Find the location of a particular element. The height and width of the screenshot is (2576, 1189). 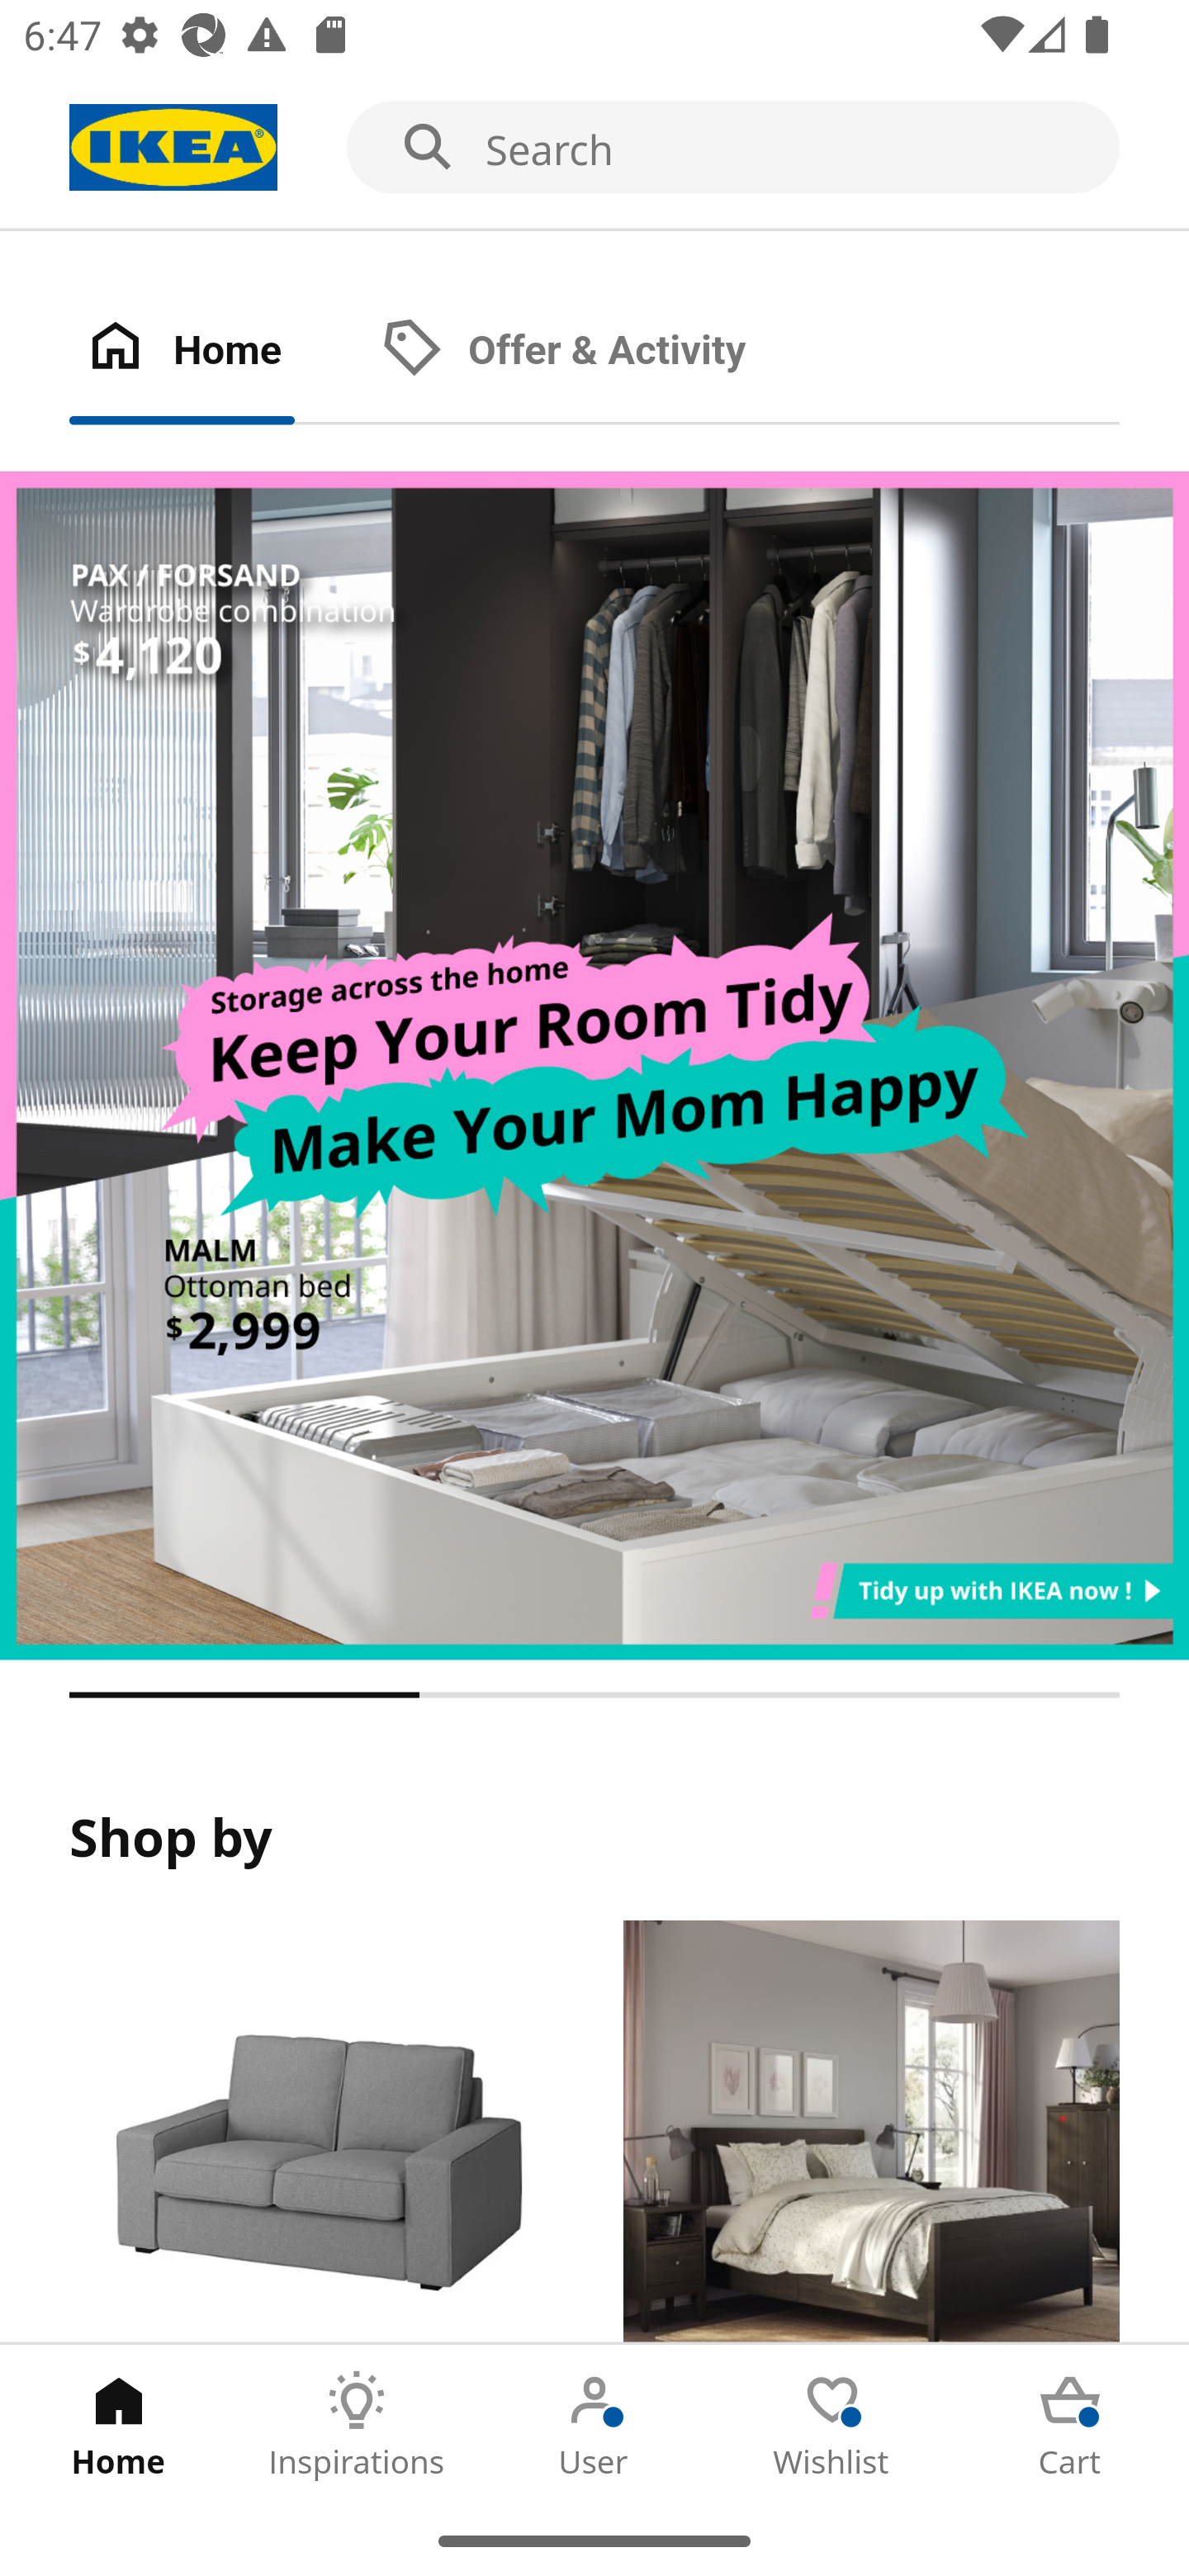

User
Tab 3 of 5 is located at coordinates (594, 2425).